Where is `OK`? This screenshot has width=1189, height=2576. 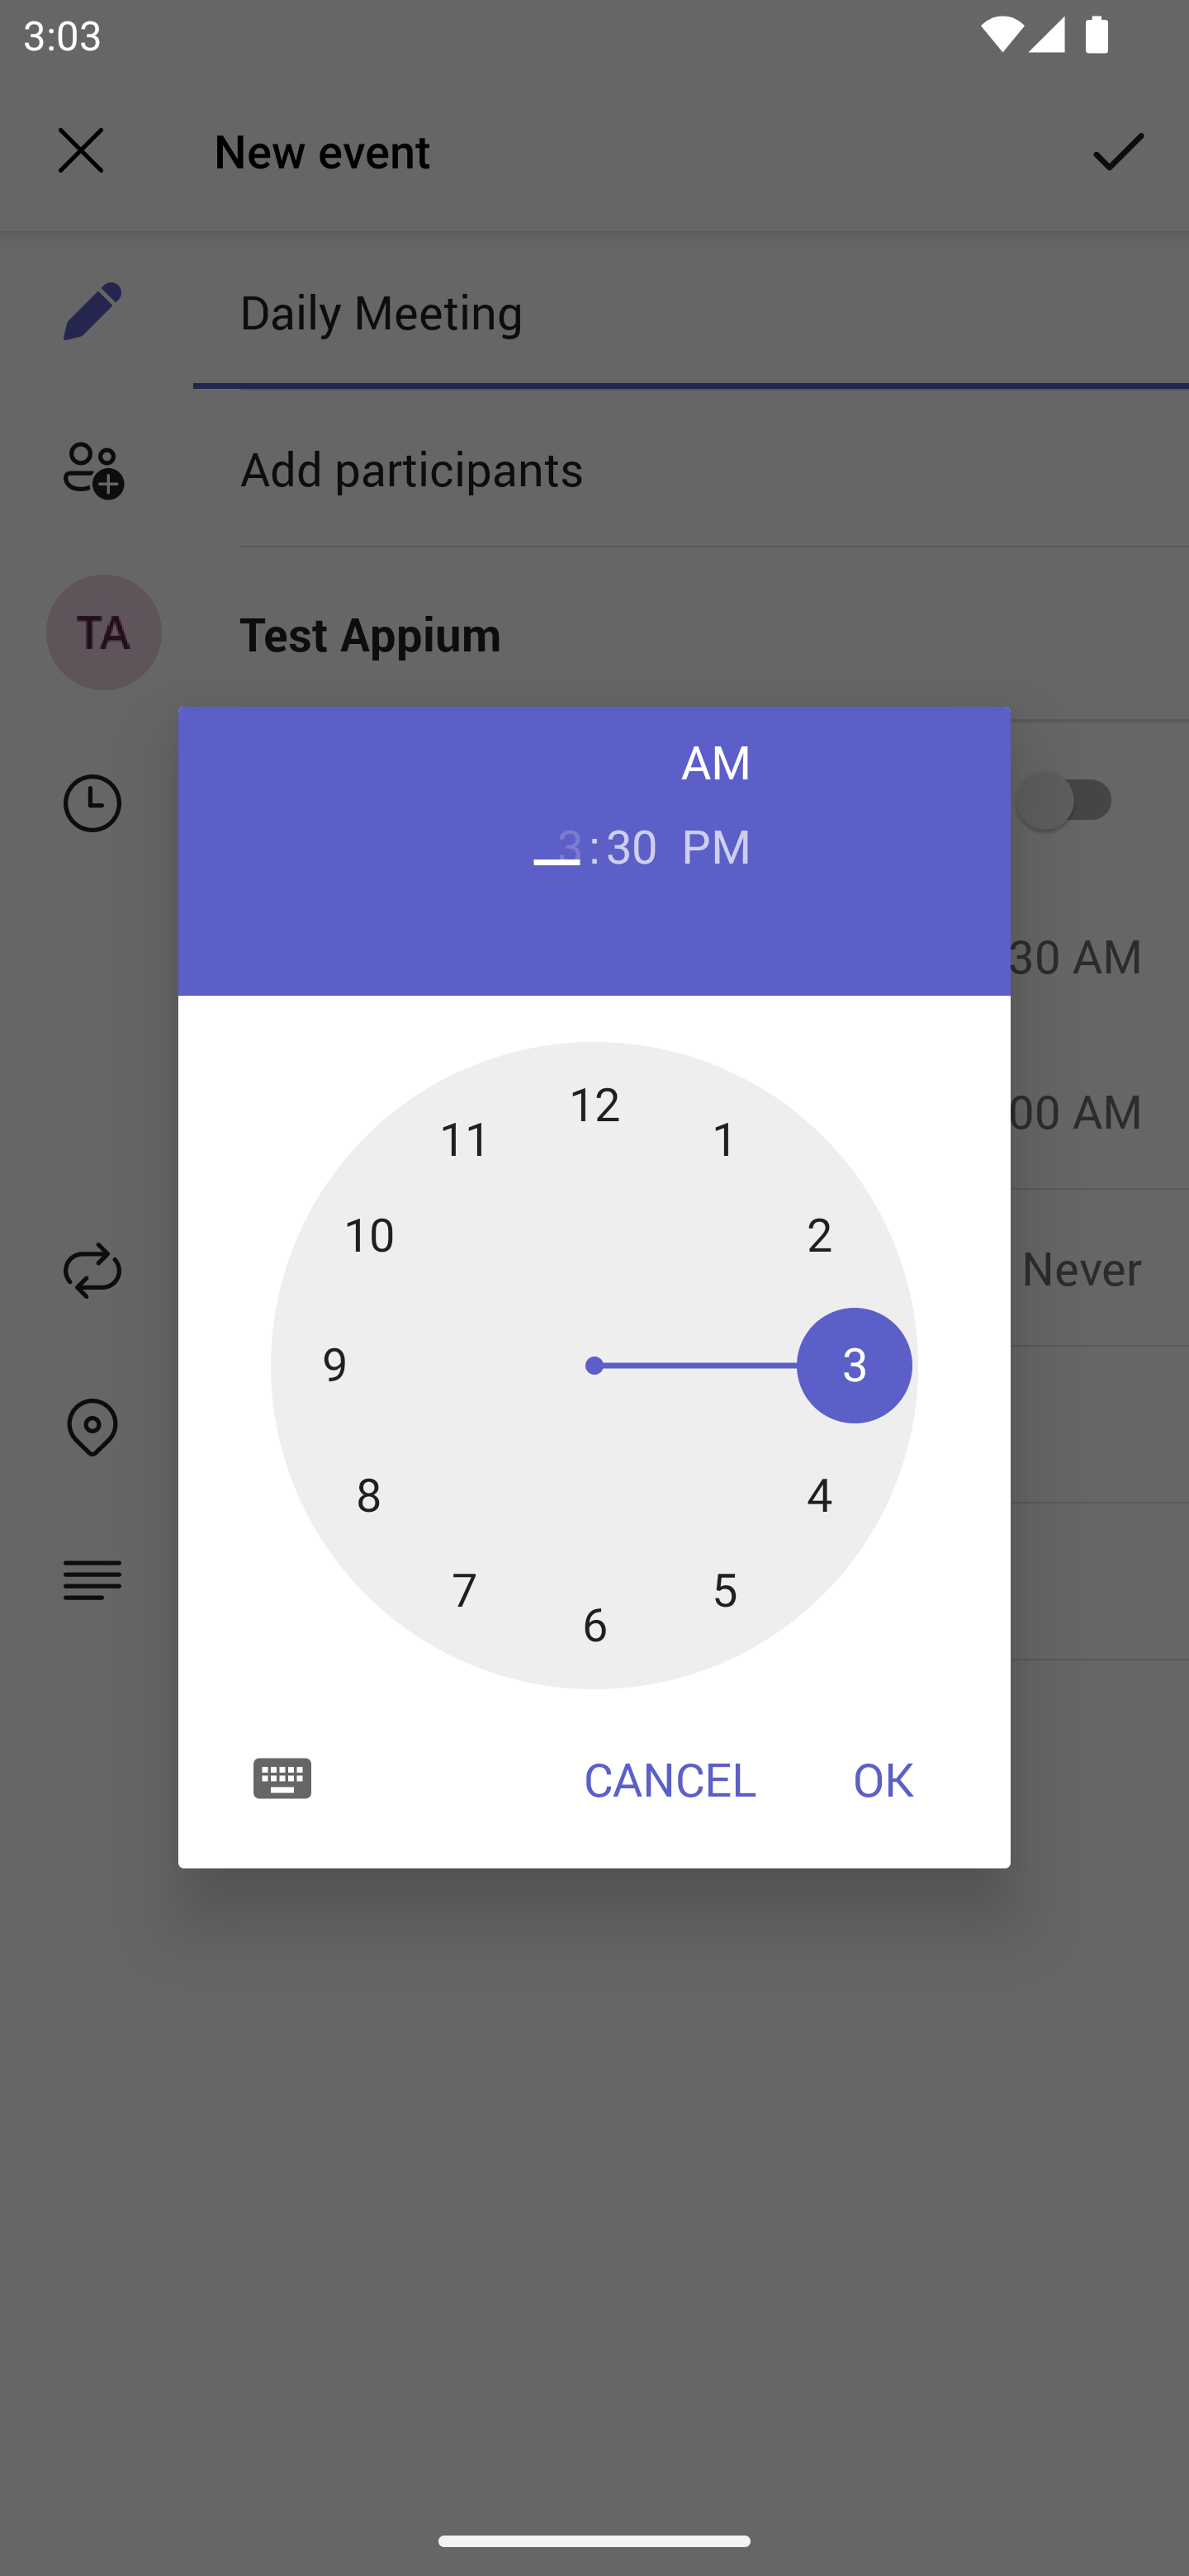 OK is located at coordinates (883, 1778).